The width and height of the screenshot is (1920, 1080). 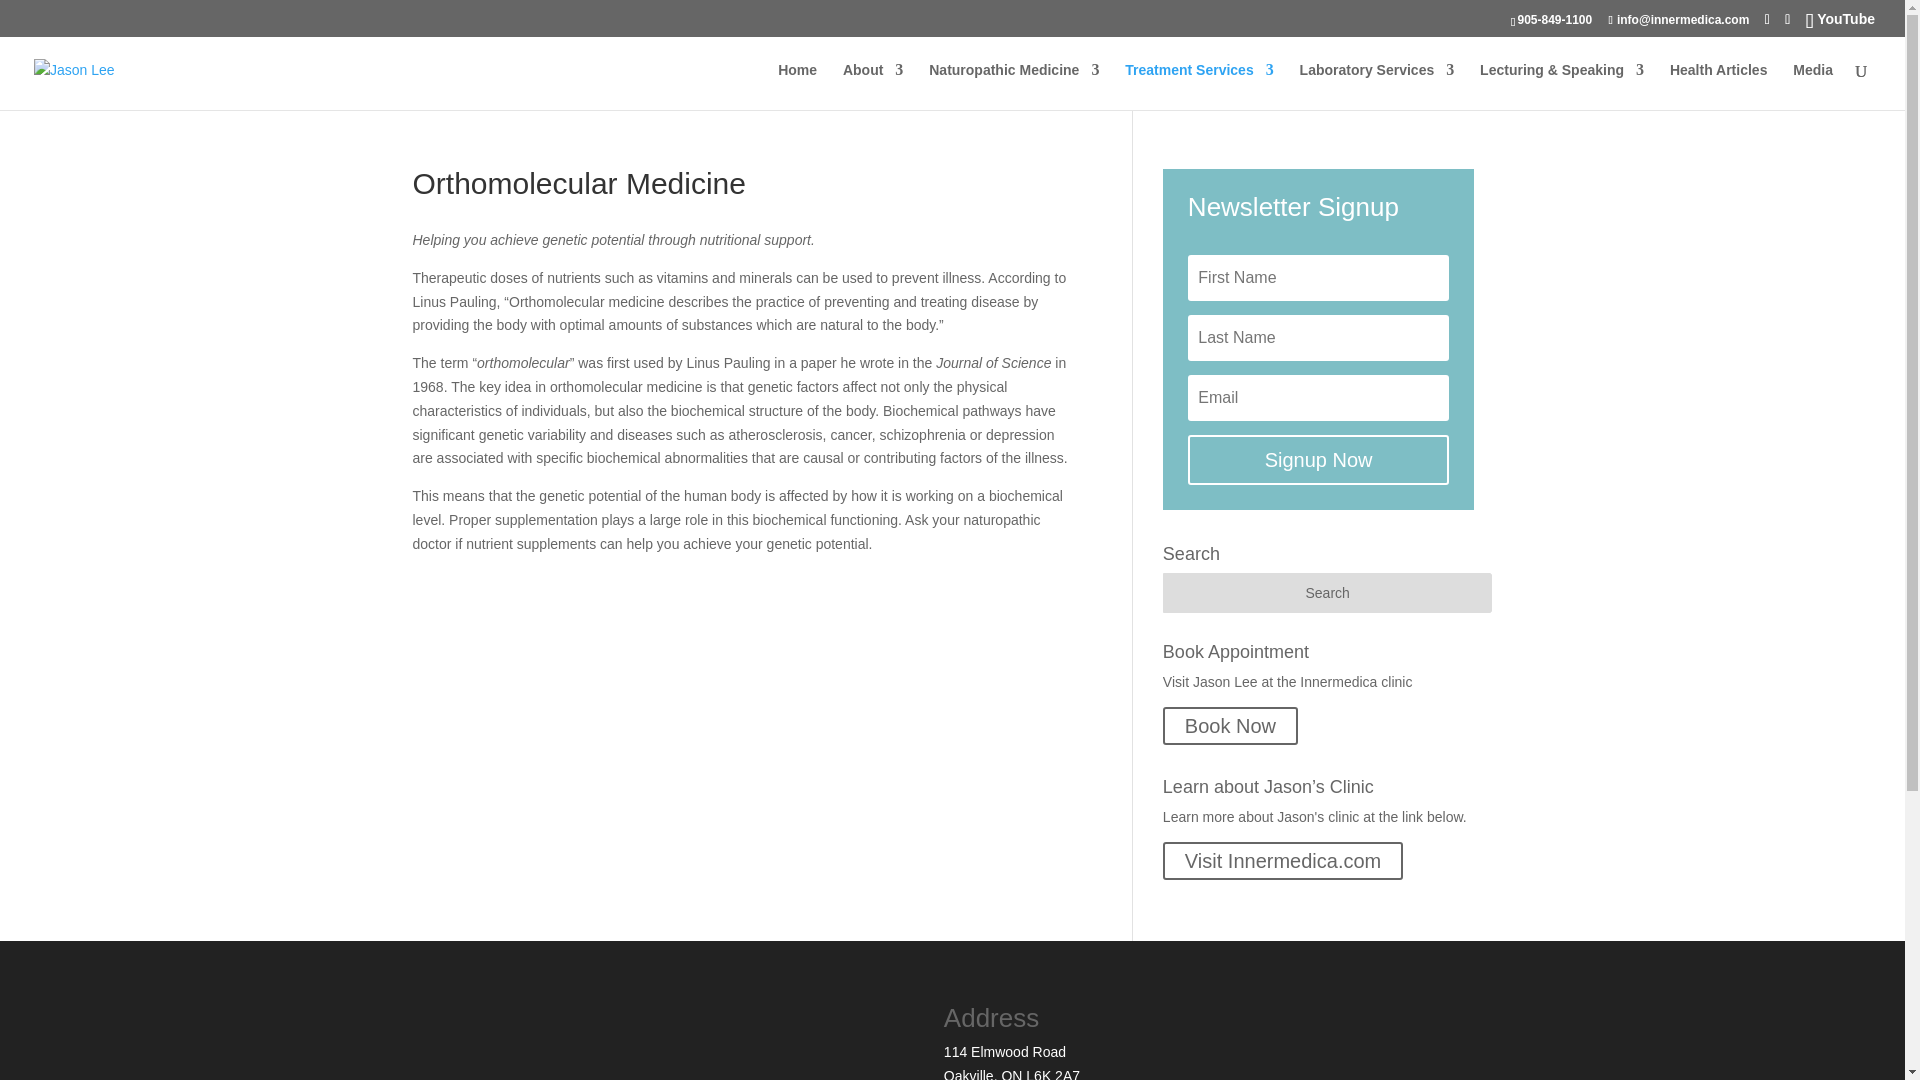 What do you see at coordinates (1198, 86) in the screenshot?
I see `Treatment Services` at bounding box center [1198, 86].